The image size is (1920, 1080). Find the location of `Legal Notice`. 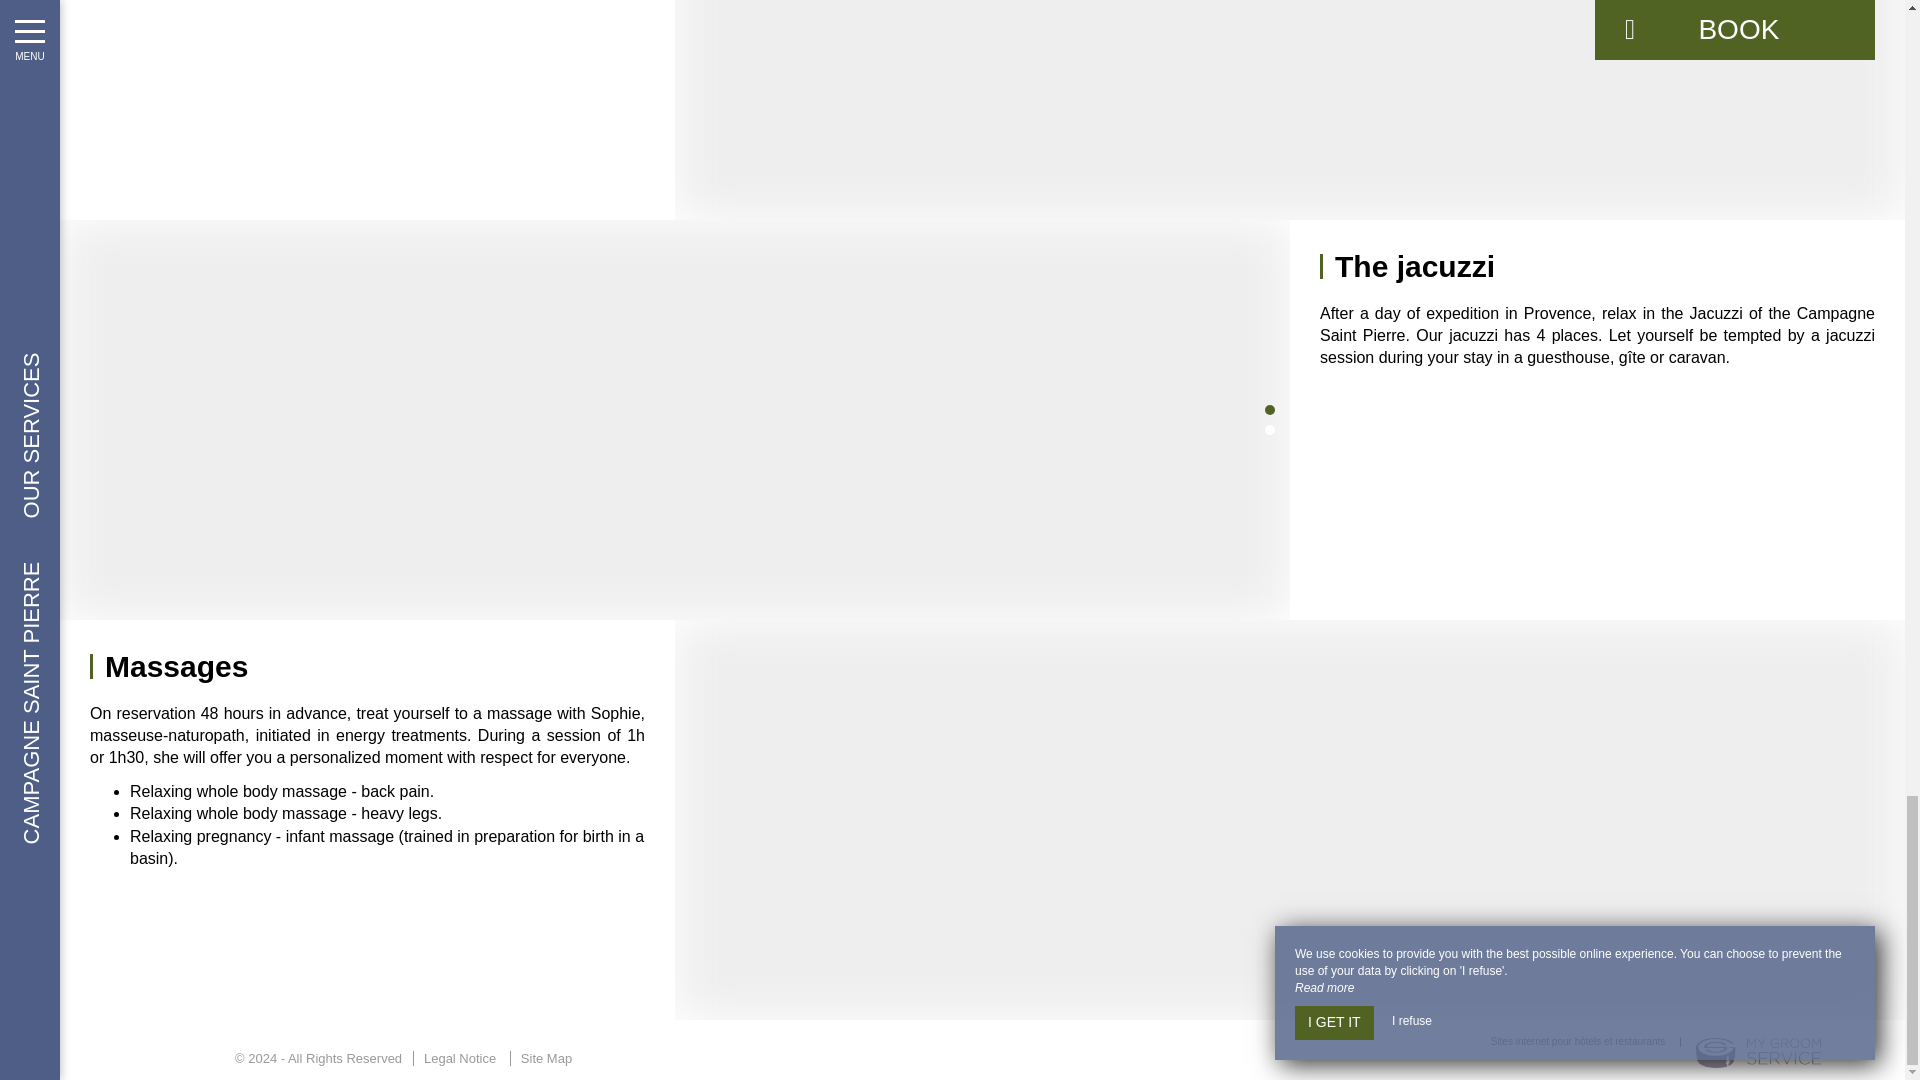

Legal Notice is located at coordinates (459, 1058).